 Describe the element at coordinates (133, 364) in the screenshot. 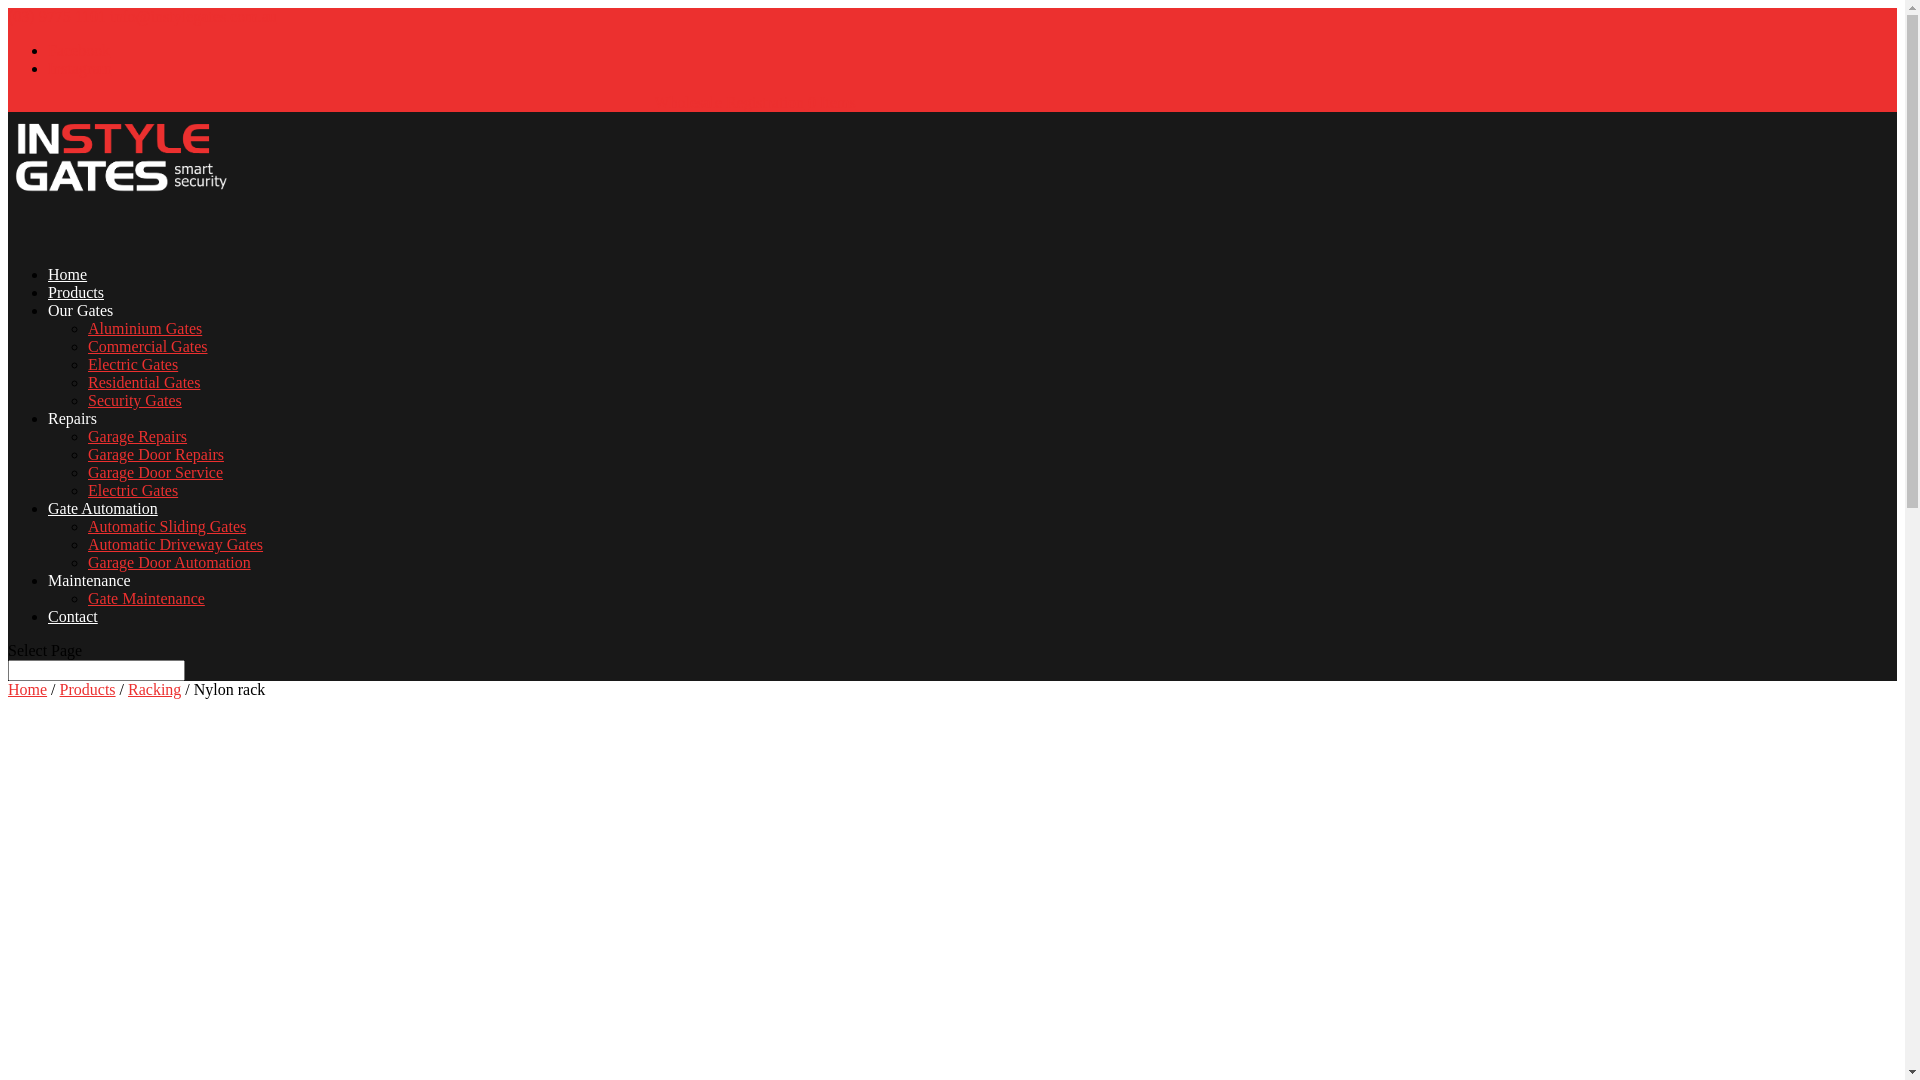

I see `Electric Gates` at that location.